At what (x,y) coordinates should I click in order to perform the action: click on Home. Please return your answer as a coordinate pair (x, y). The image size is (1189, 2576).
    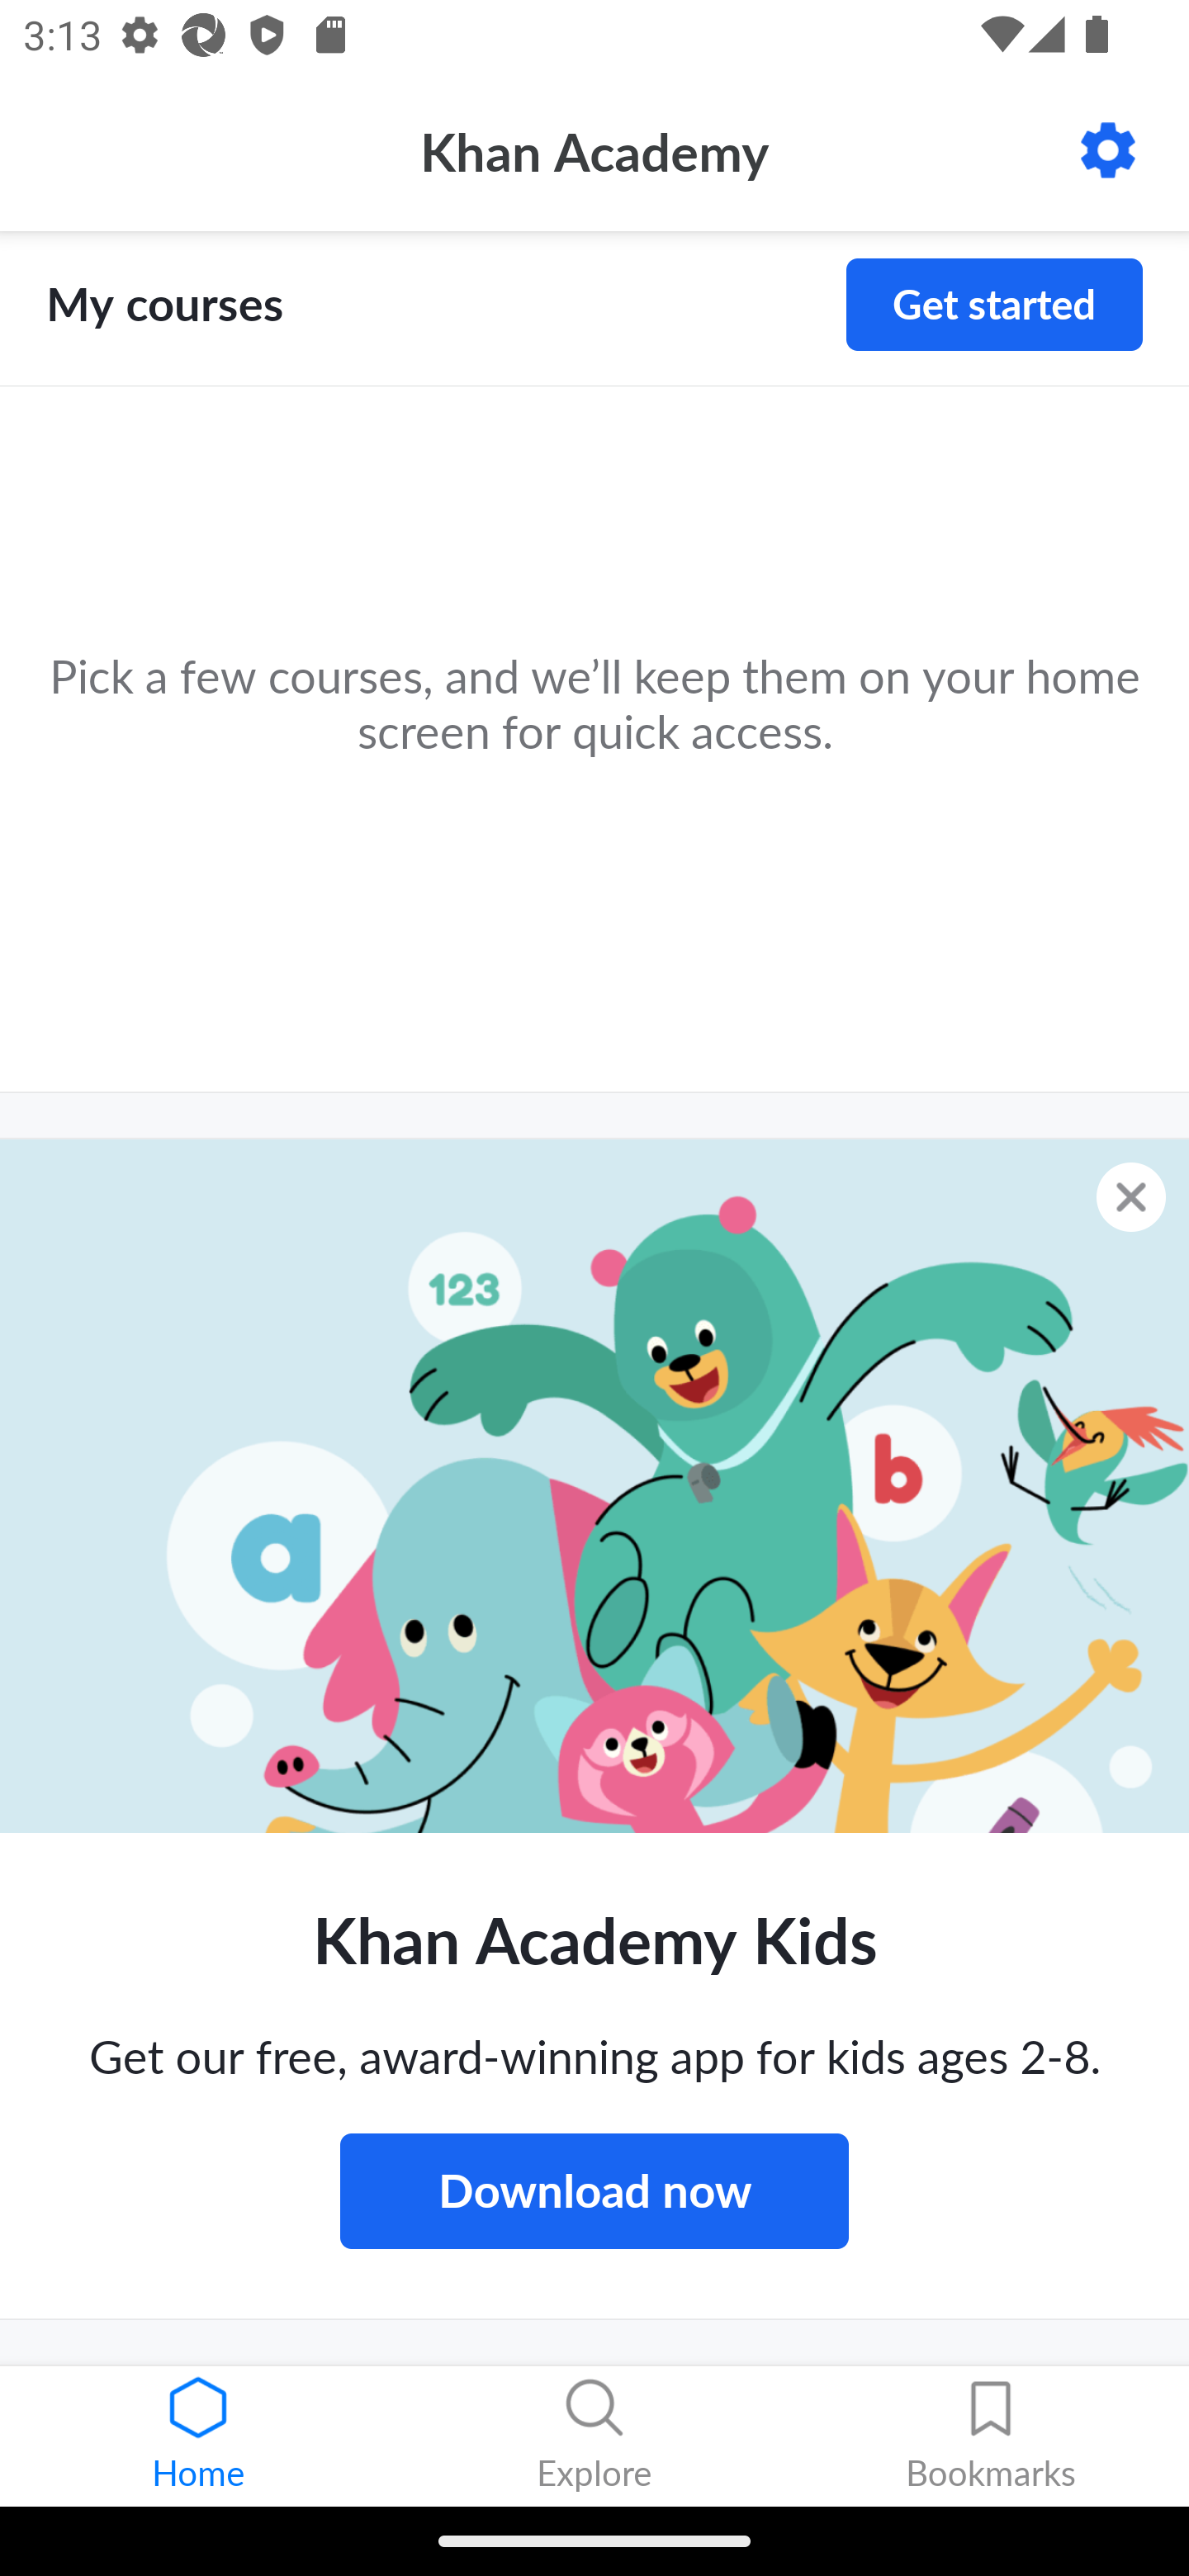
    Looking at the image, I should click on (198, 2436).